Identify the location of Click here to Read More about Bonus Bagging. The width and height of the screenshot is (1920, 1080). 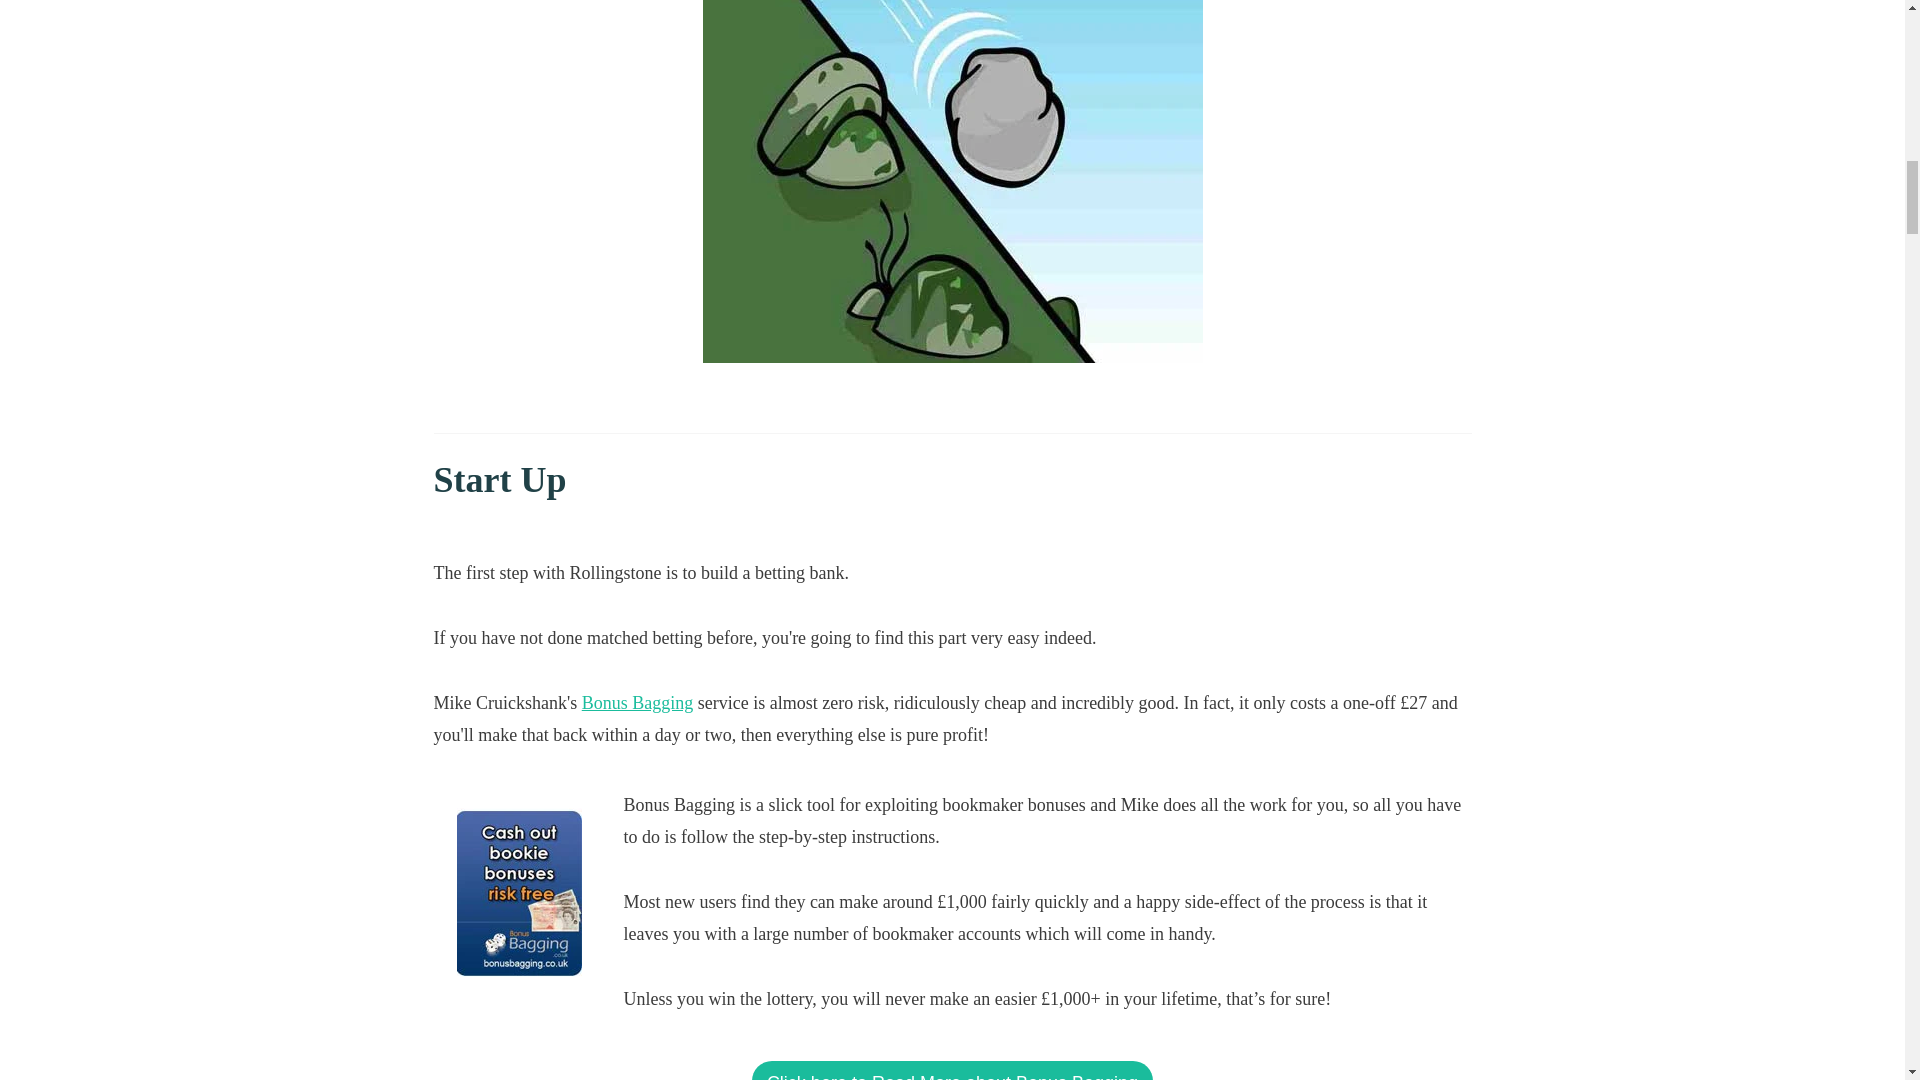
(952, 1070).